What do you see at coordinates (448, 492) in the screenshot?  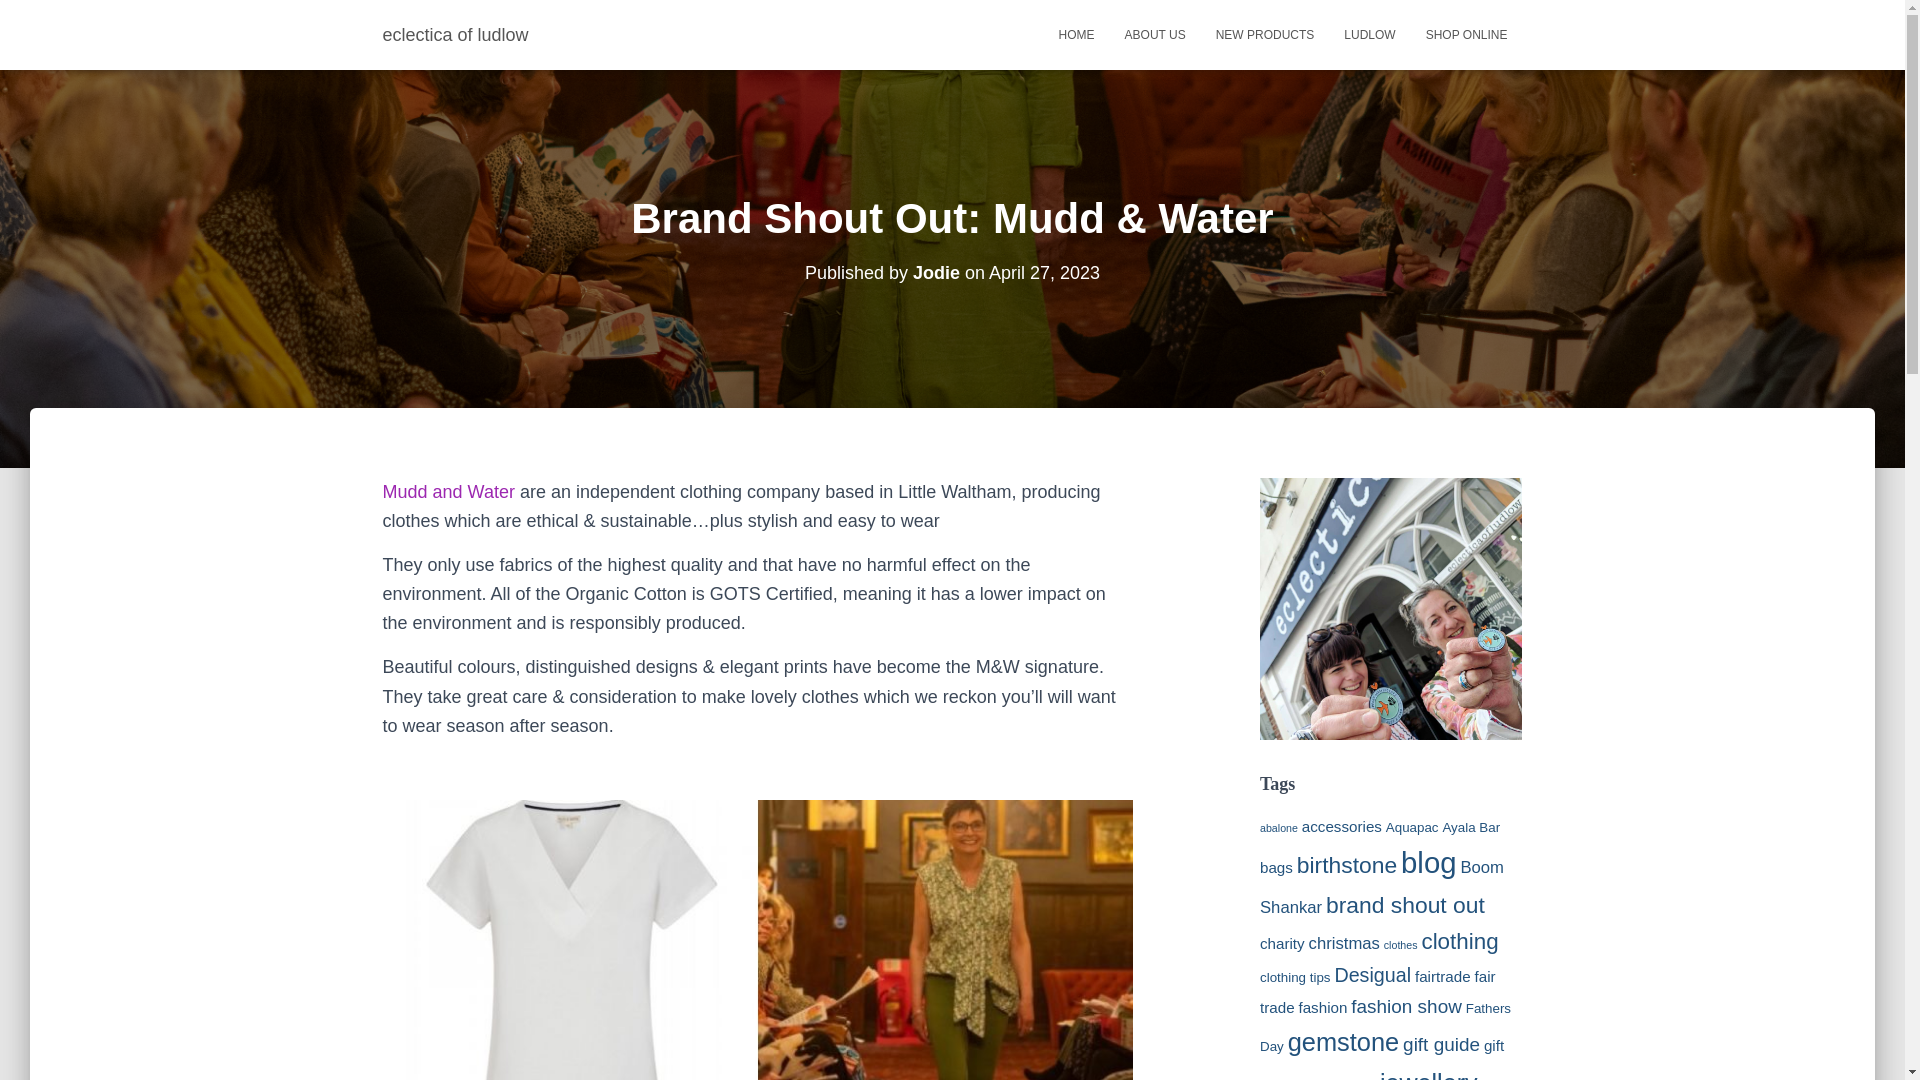 I see `Mudd and Water` at bounding box center [448, 492].